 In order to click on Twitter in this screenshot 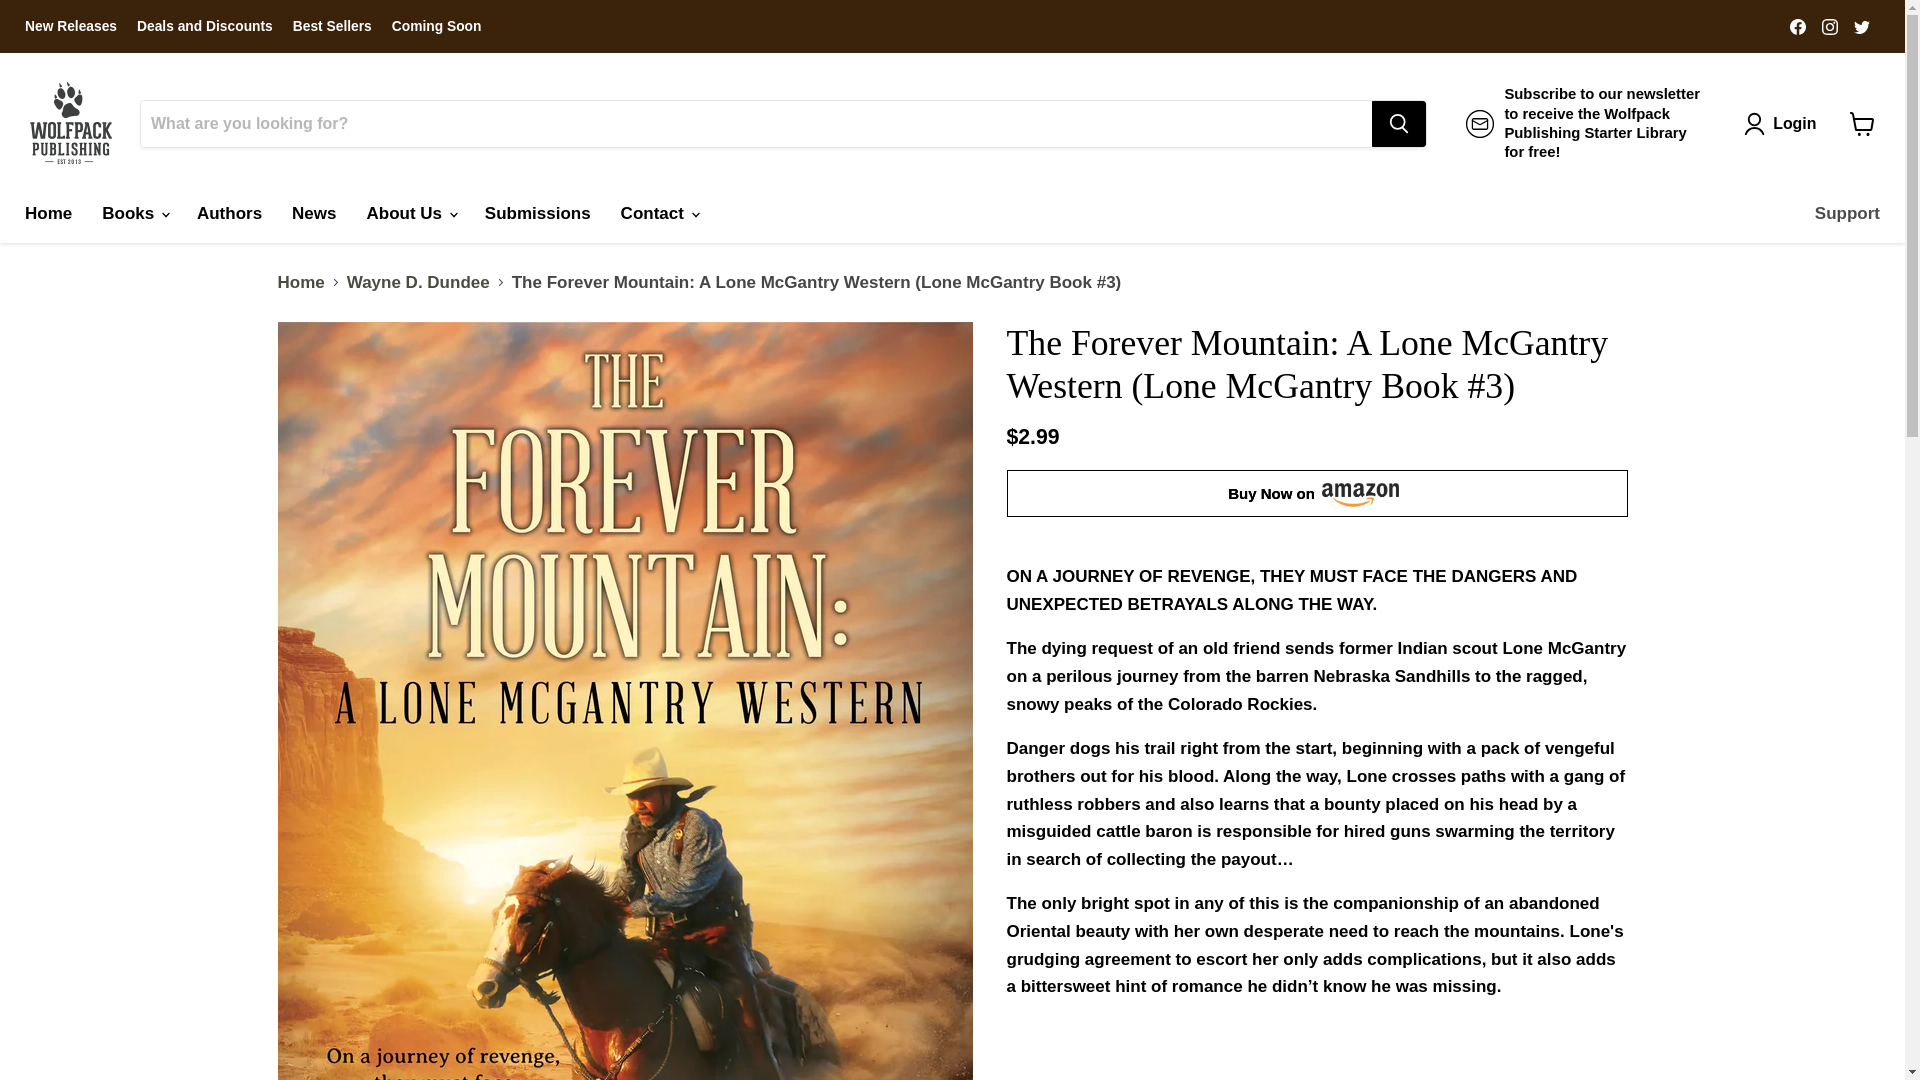, I will do `click(1861, 25)`.